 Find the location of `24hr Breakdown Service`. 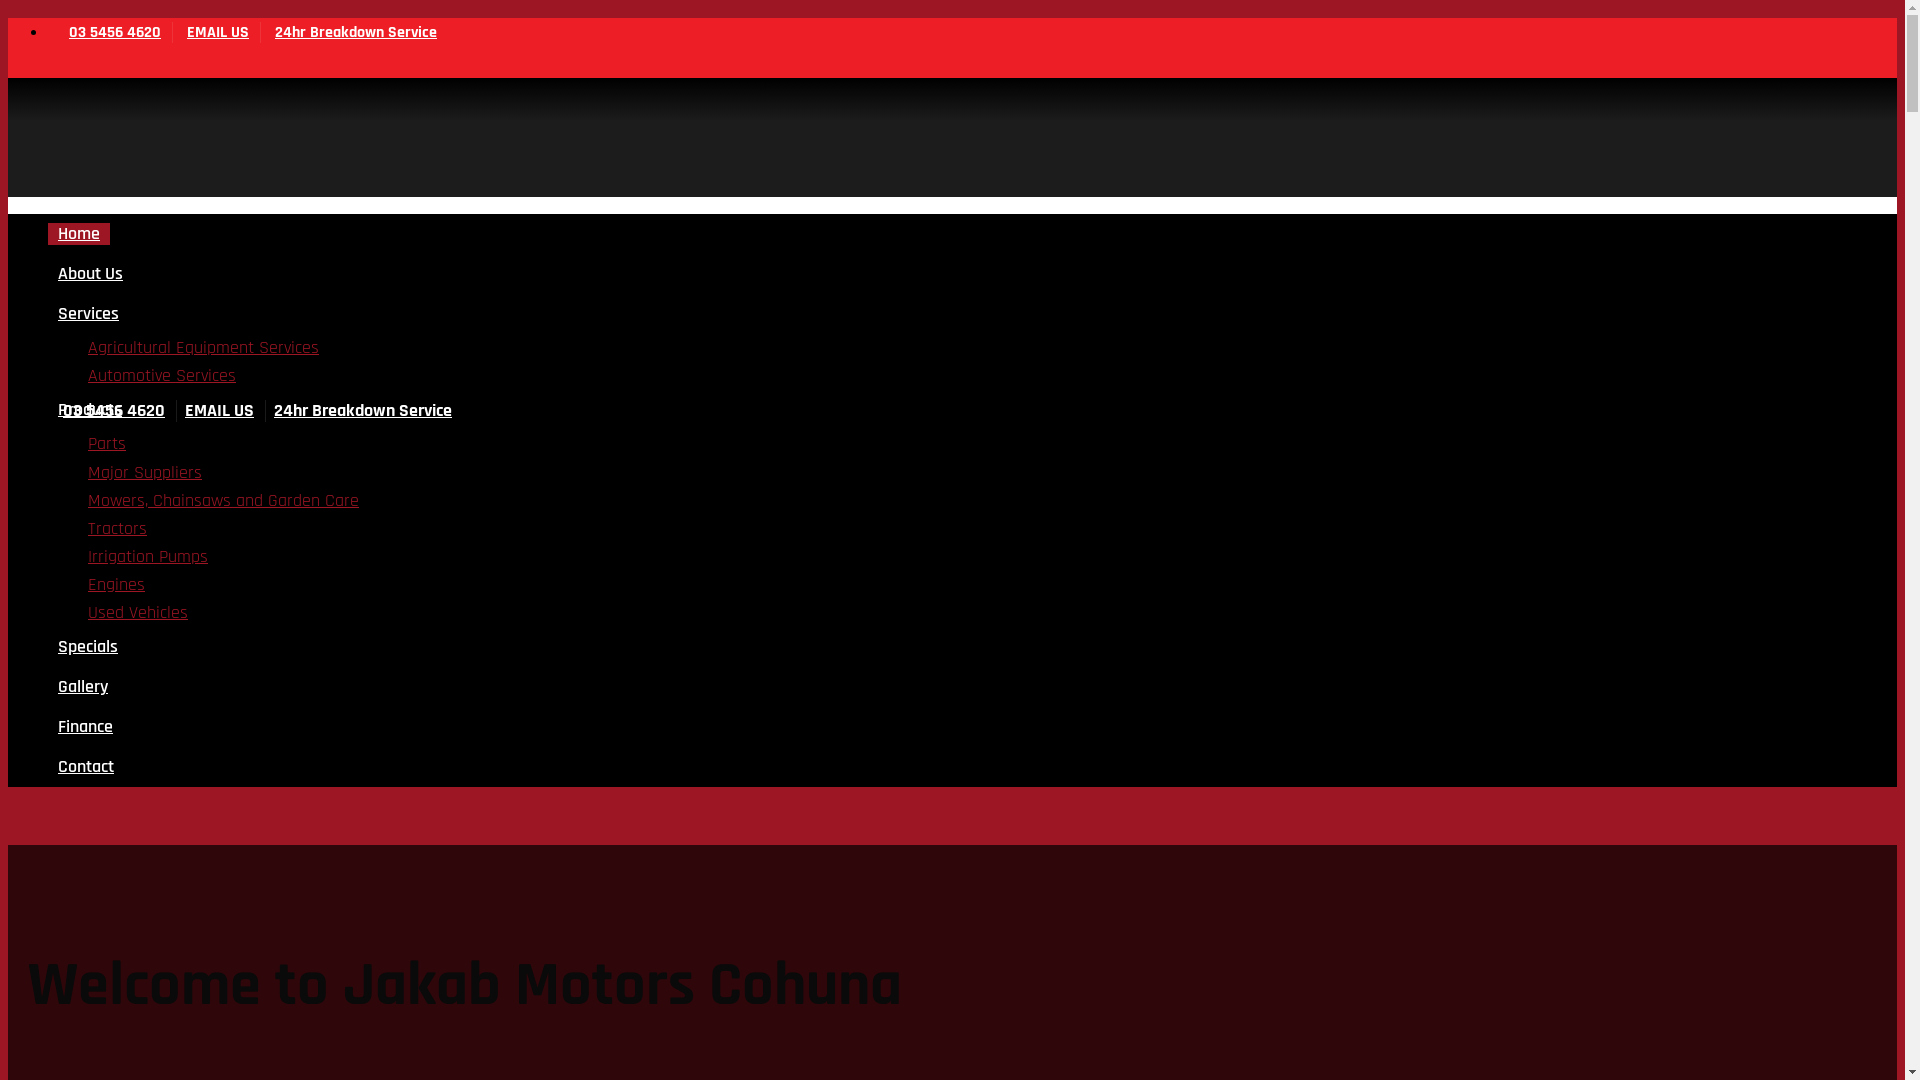

24hr Breakdown Service is located at coordinates (356, 411).